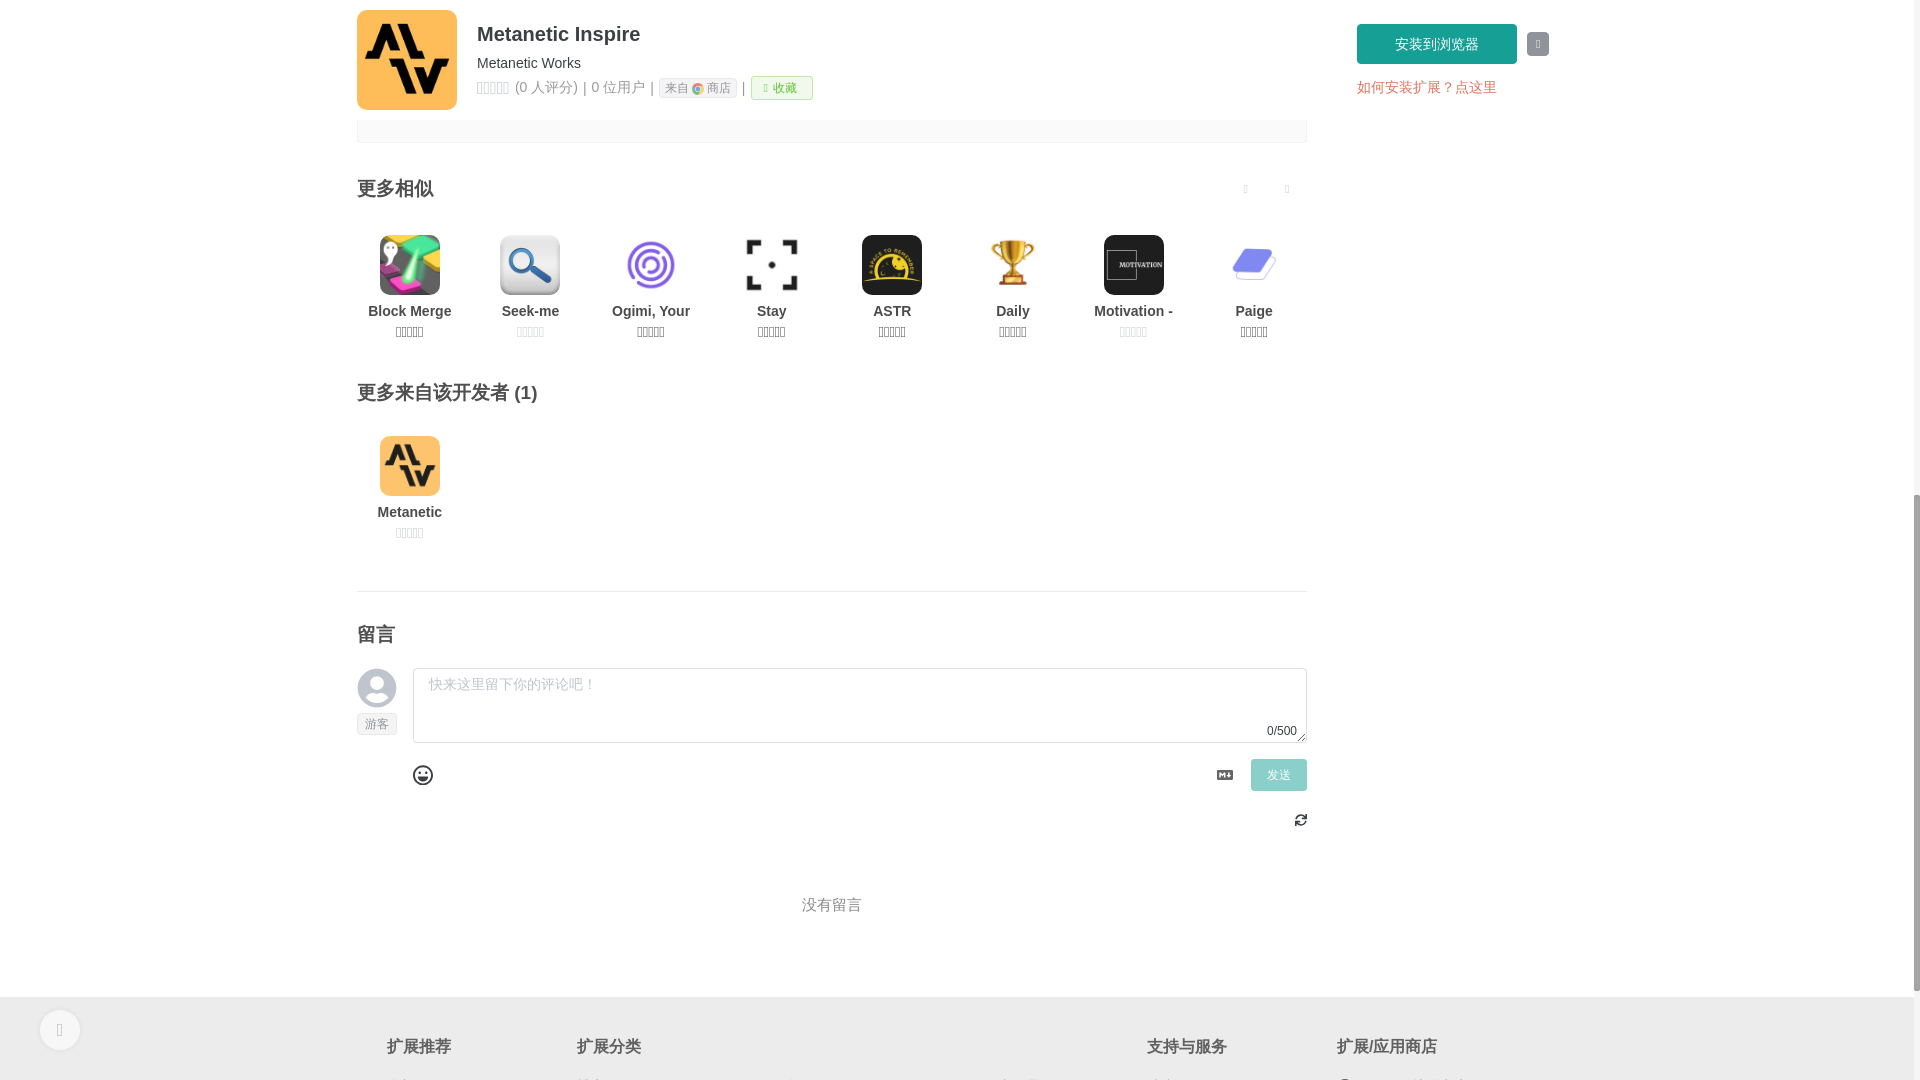 This screenshot has width=1920, height=1080. Describe the element at coordinates (772, 286) in the screenshot. I see `Stay Focussed` at that location.